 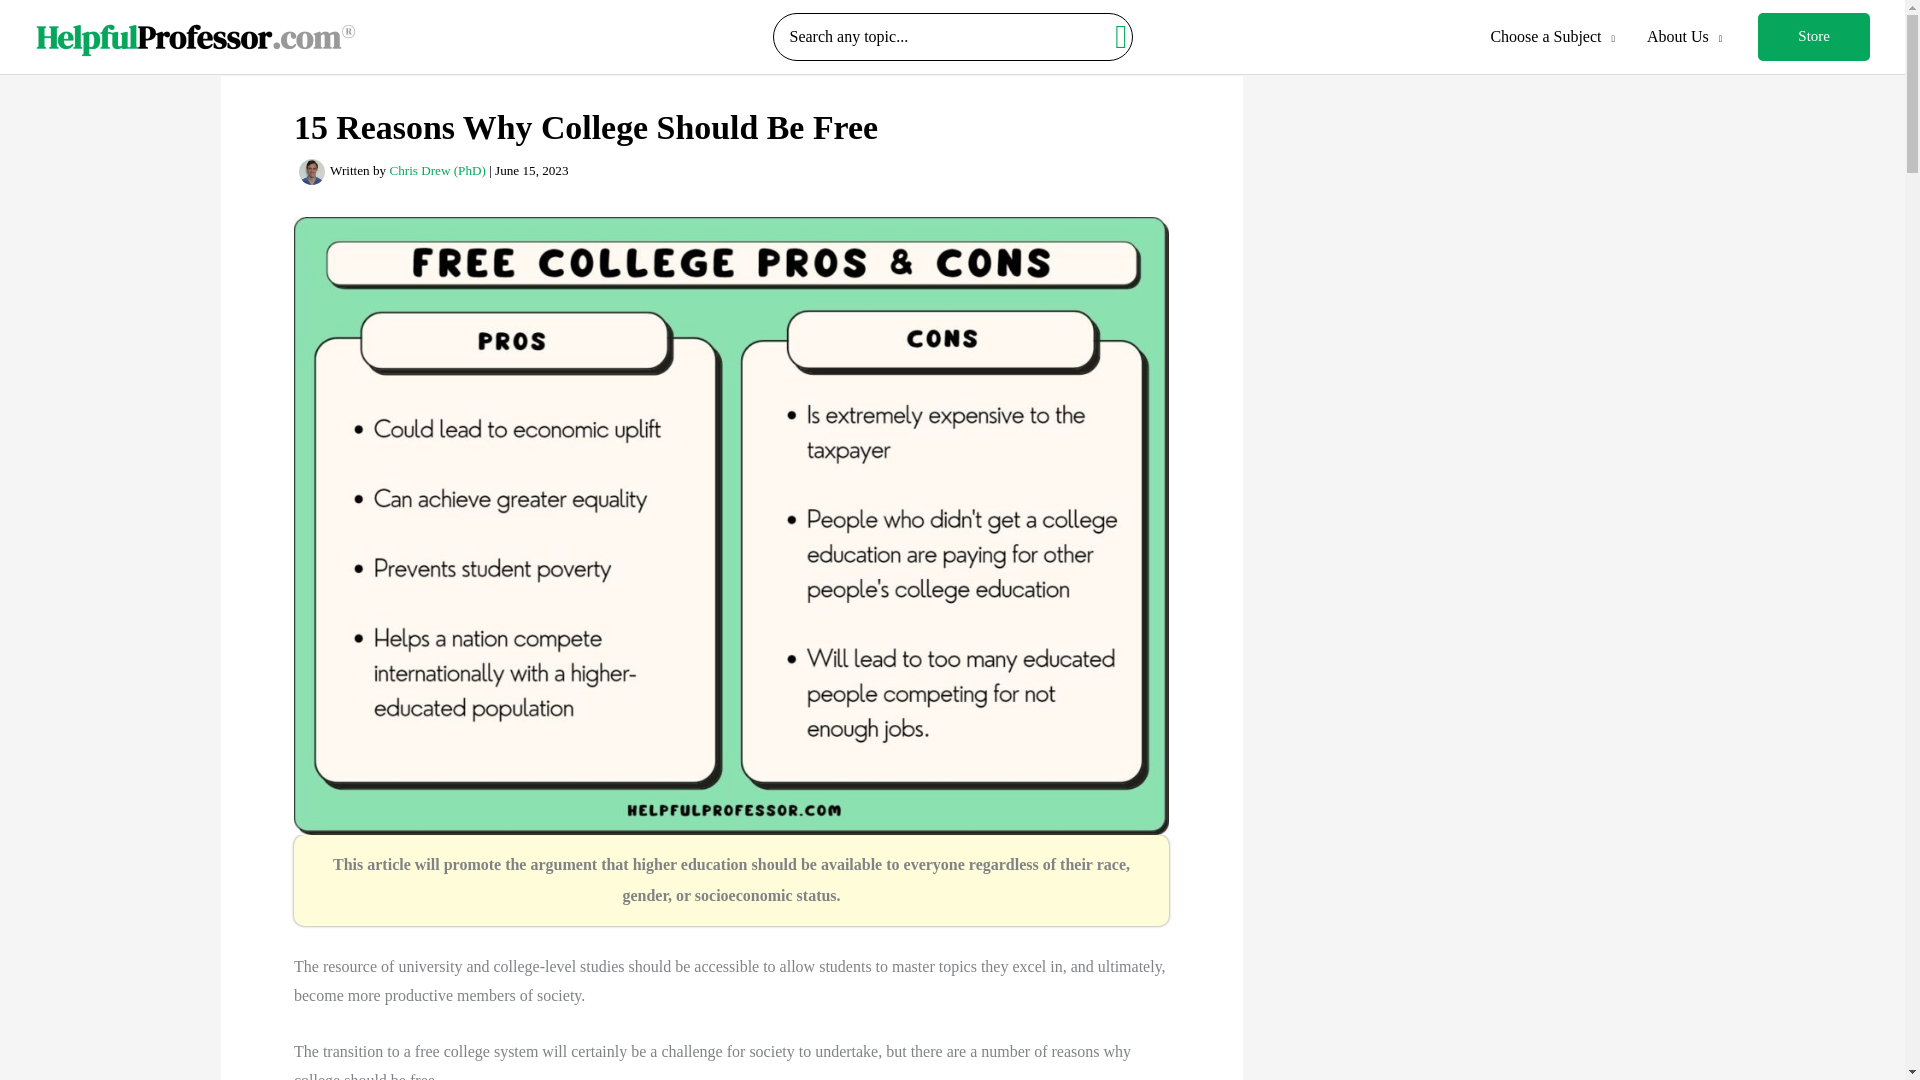 What do you see at coordinates (1684, 37) in the screenshot?
I see `About Us` at bounding box center [1684, 37].